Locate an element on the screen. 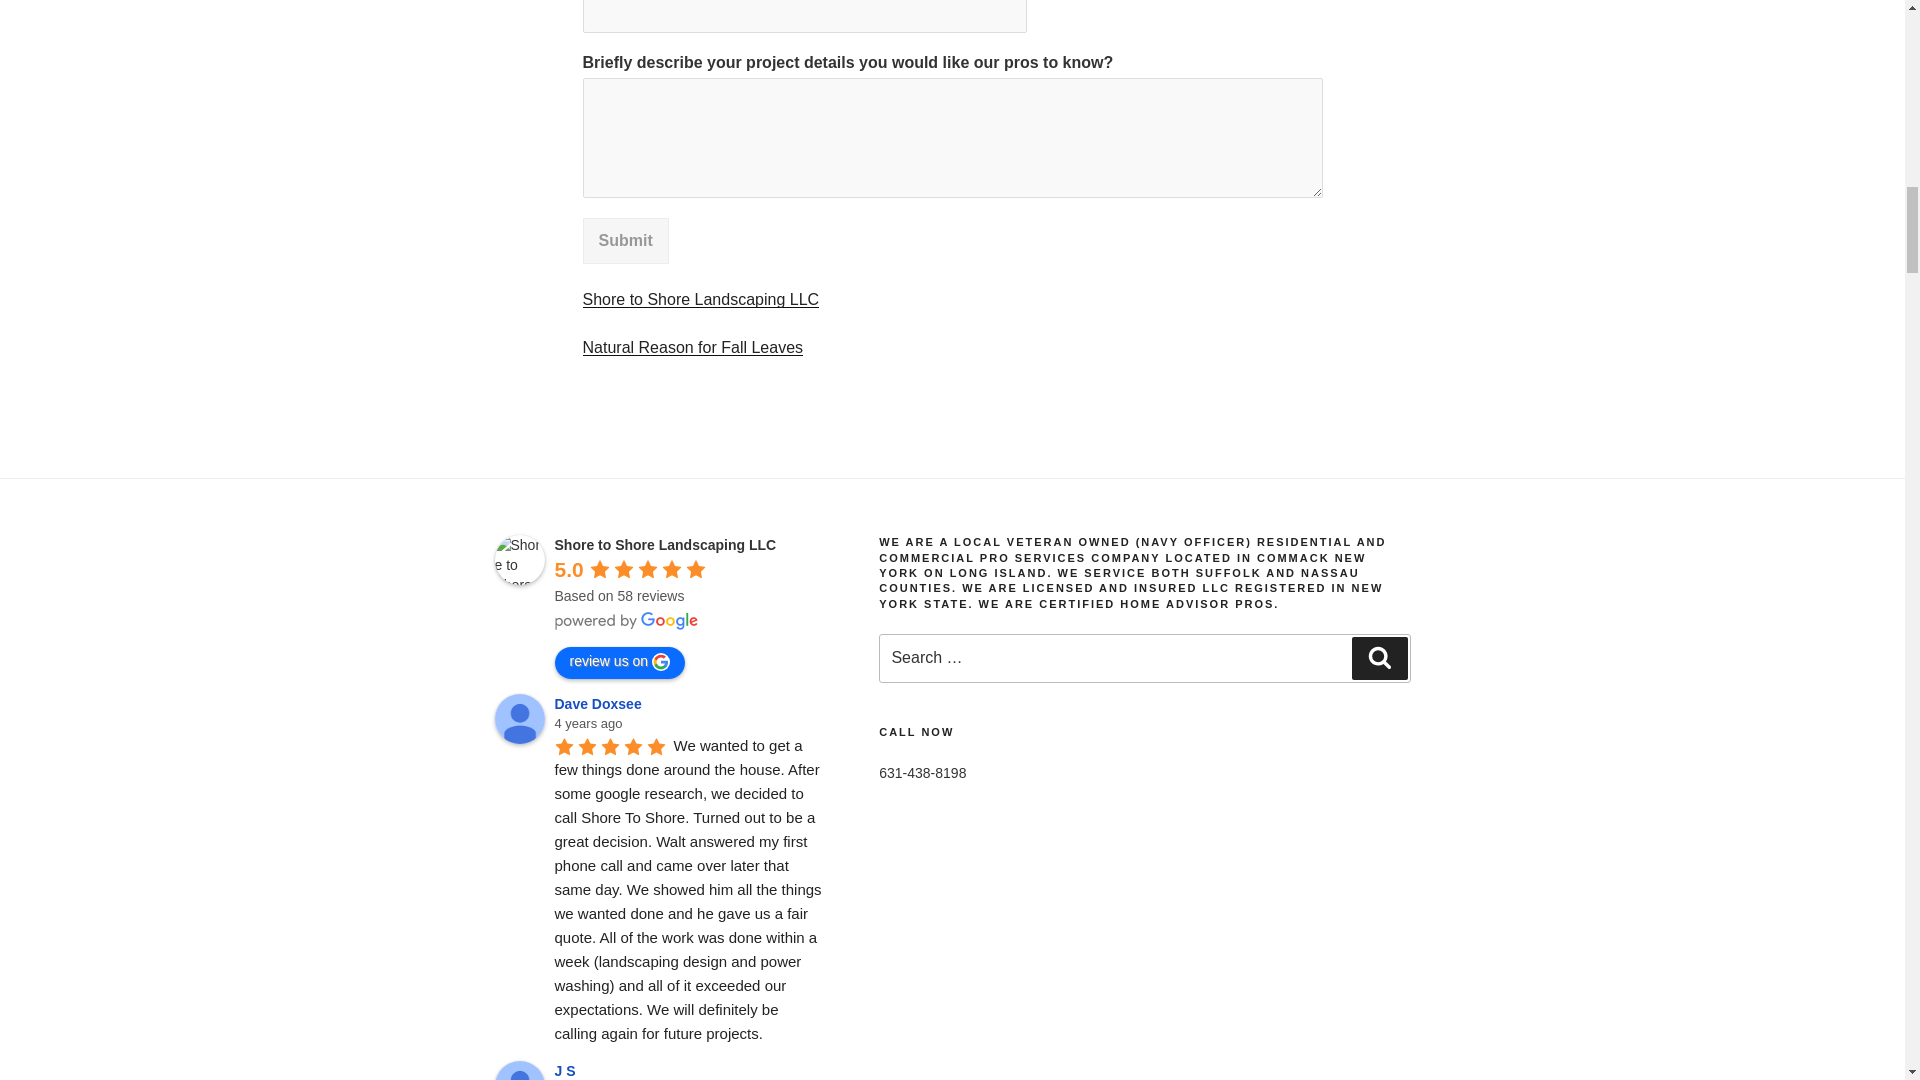  J S is located at coordinates (518, 1070).